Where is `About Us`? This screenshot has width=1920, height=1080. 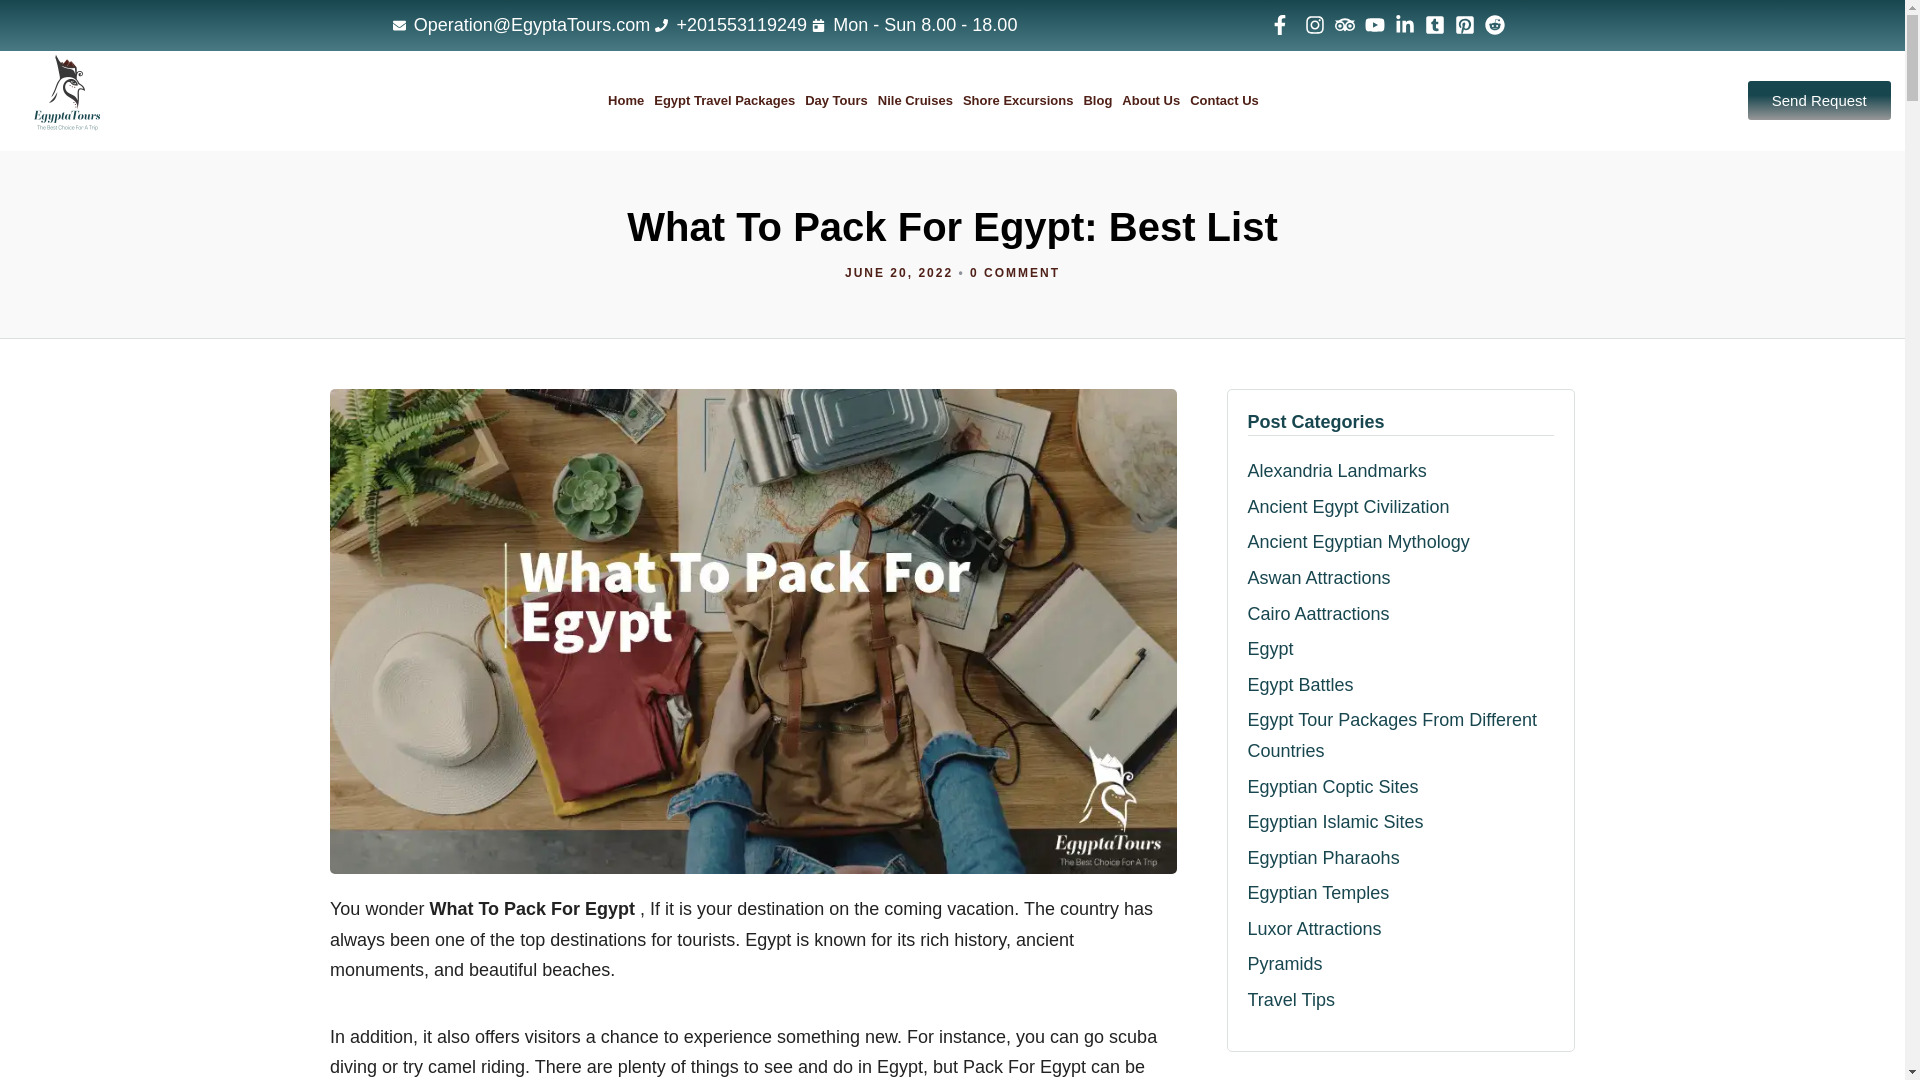
About Us is located at coordinates (1150, 100).